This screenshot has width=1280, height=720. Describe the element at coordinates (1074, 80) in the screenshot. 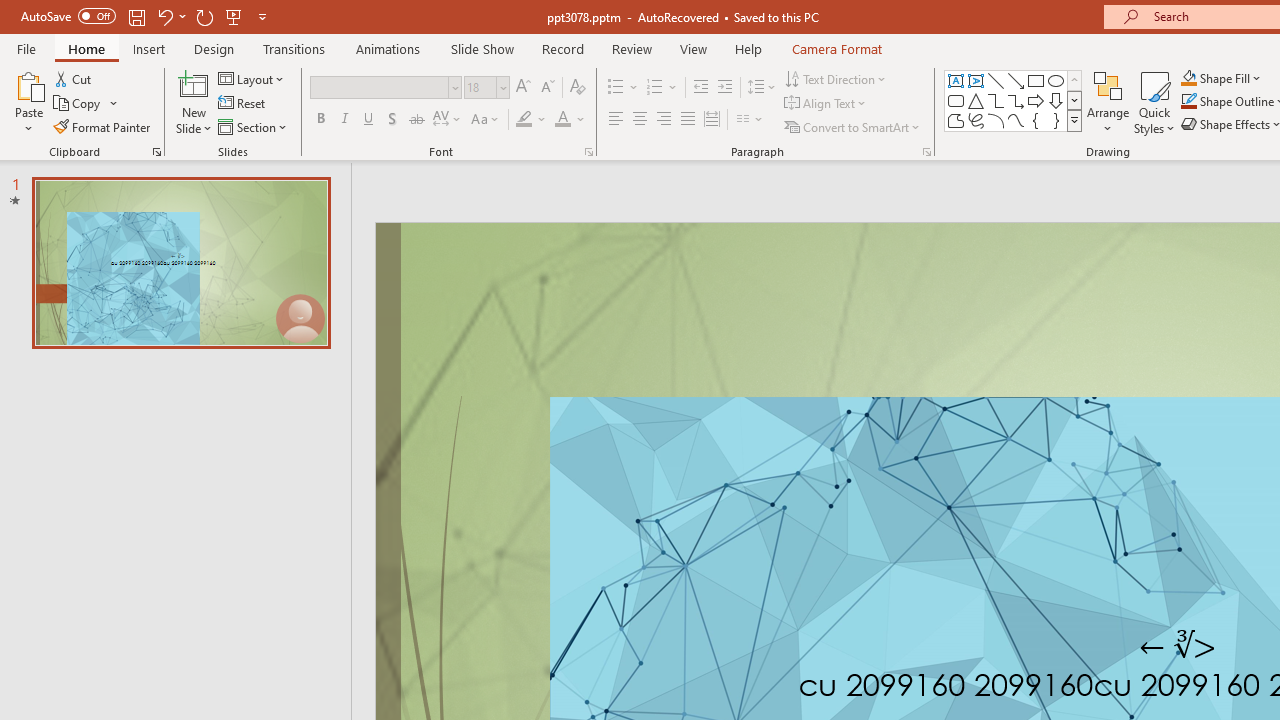

I see `Row up` at that location.